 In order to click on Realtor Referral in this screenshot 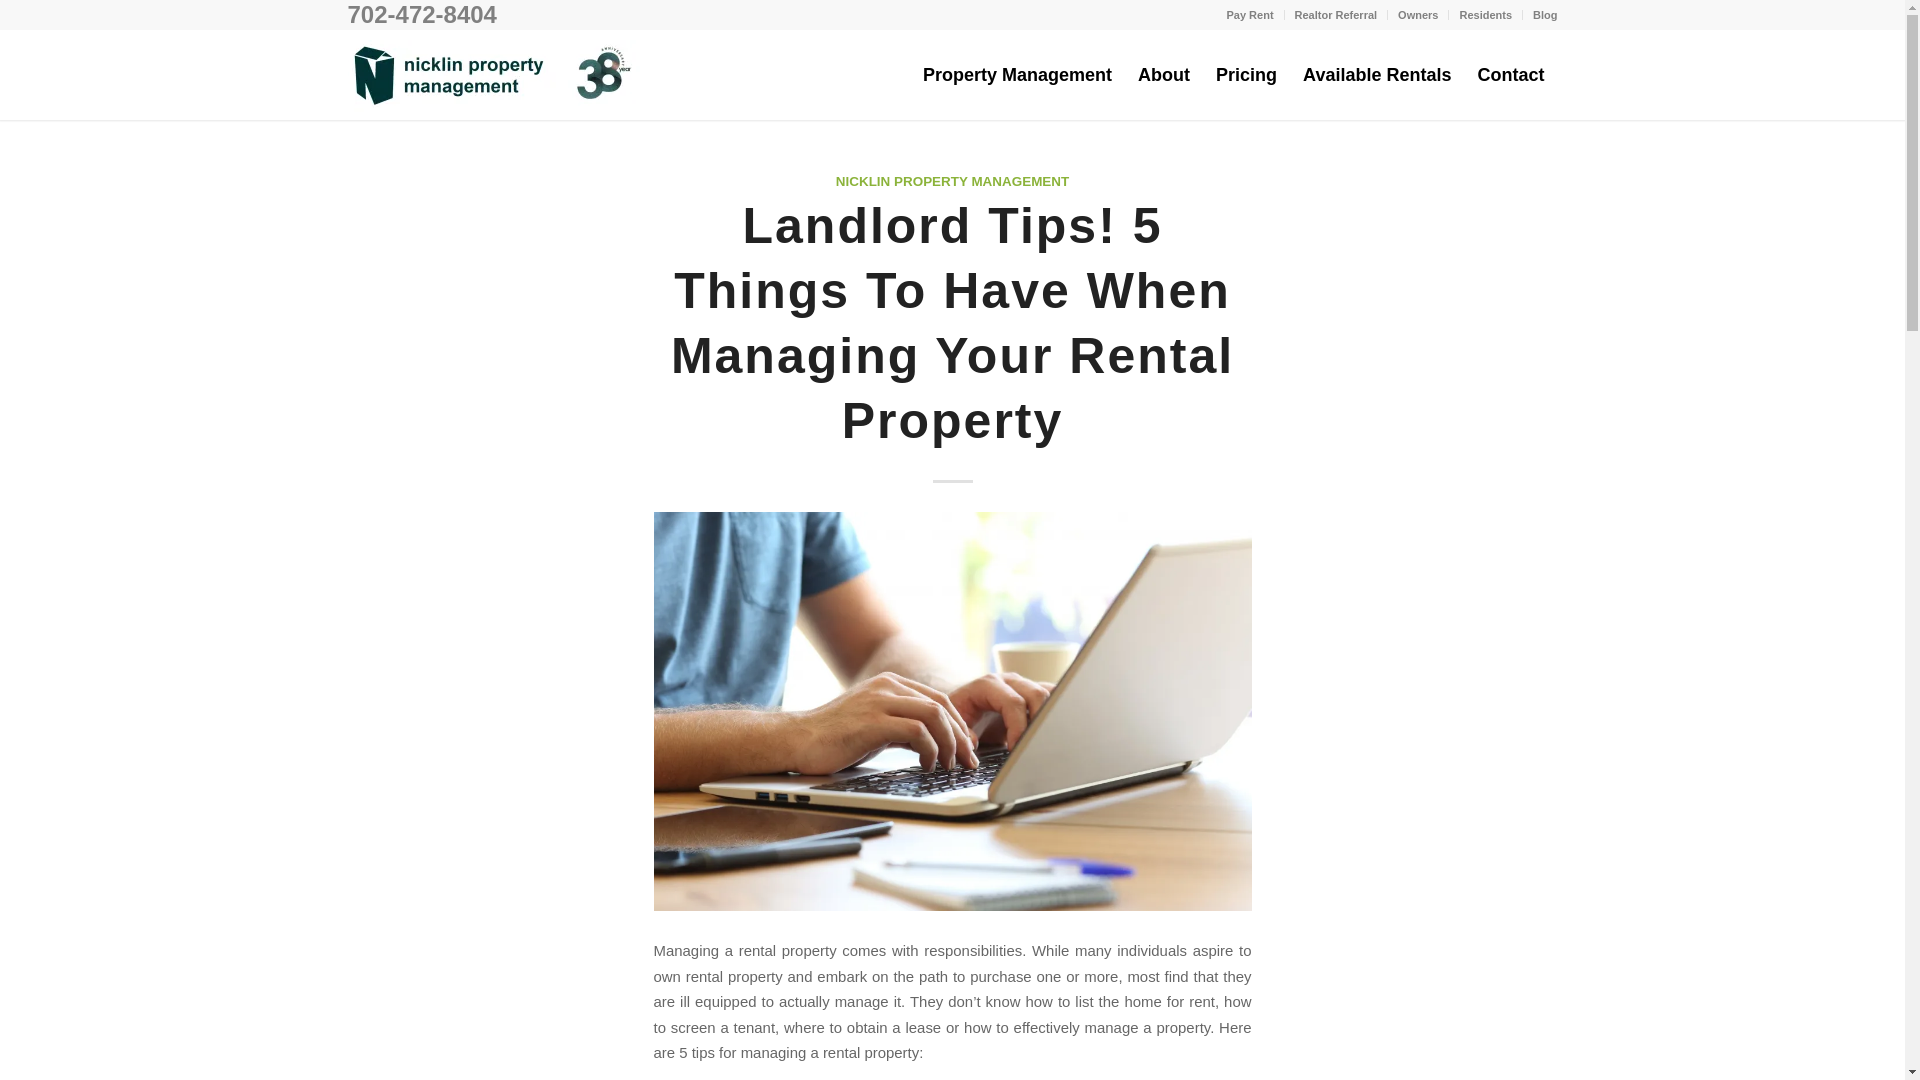, I will do `click(1336, 15)`.